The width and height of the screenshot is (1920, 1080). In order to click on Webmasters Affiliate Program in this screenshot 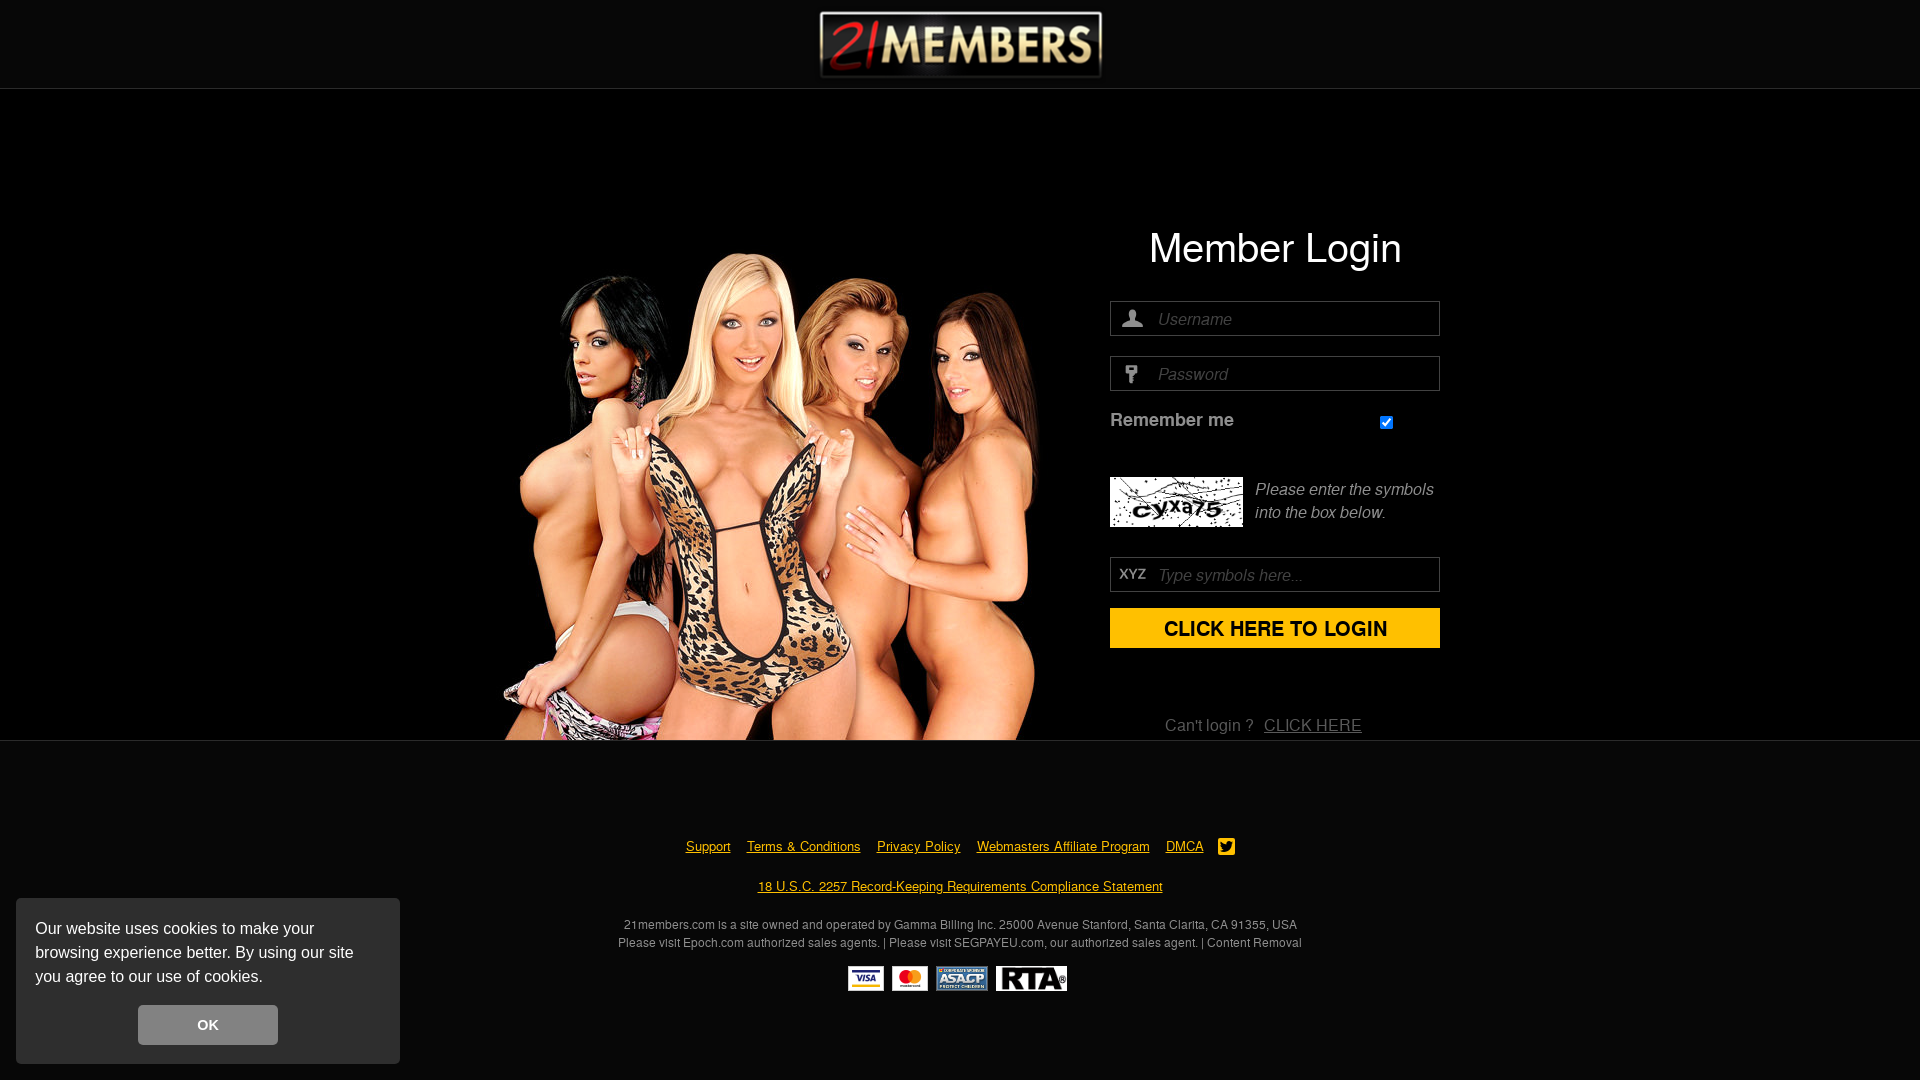, I will do `click(1062, 846)`.